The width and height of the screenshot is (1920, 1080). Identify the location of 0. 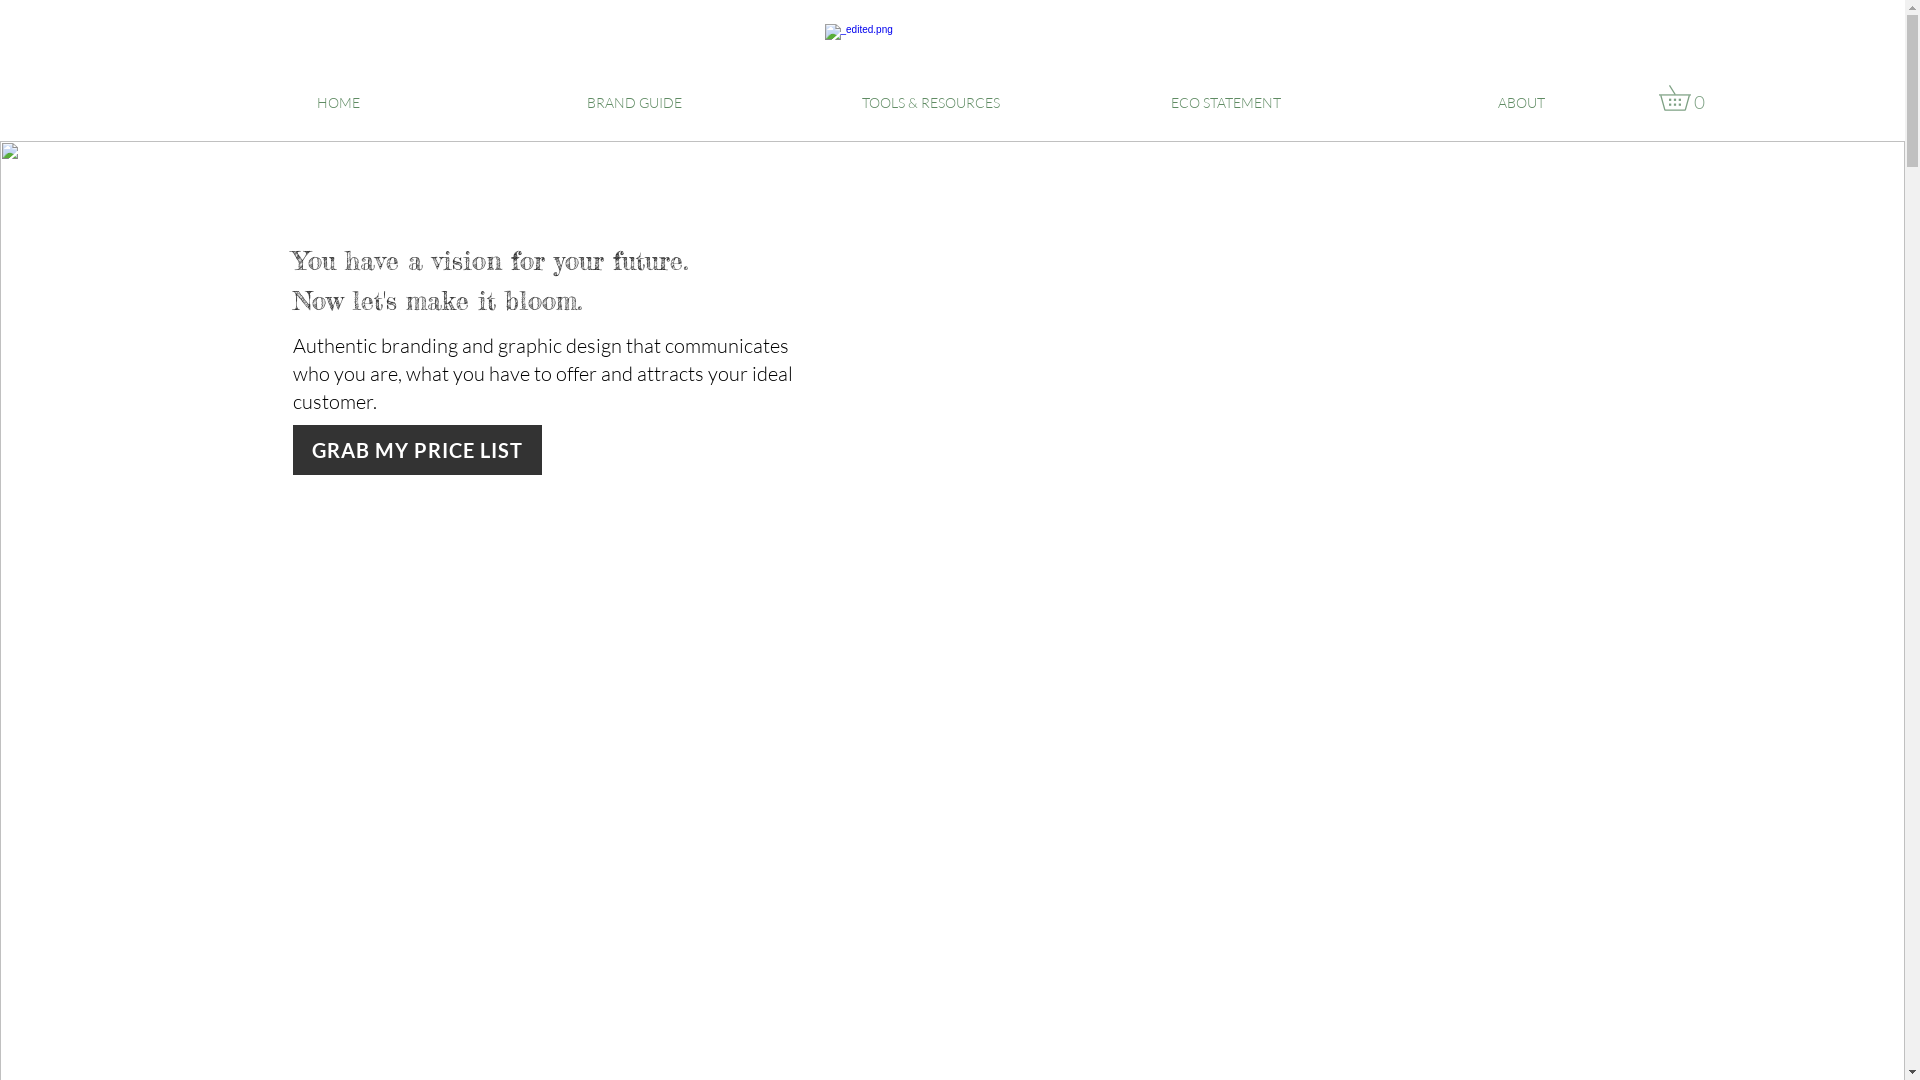
(1686, 98).